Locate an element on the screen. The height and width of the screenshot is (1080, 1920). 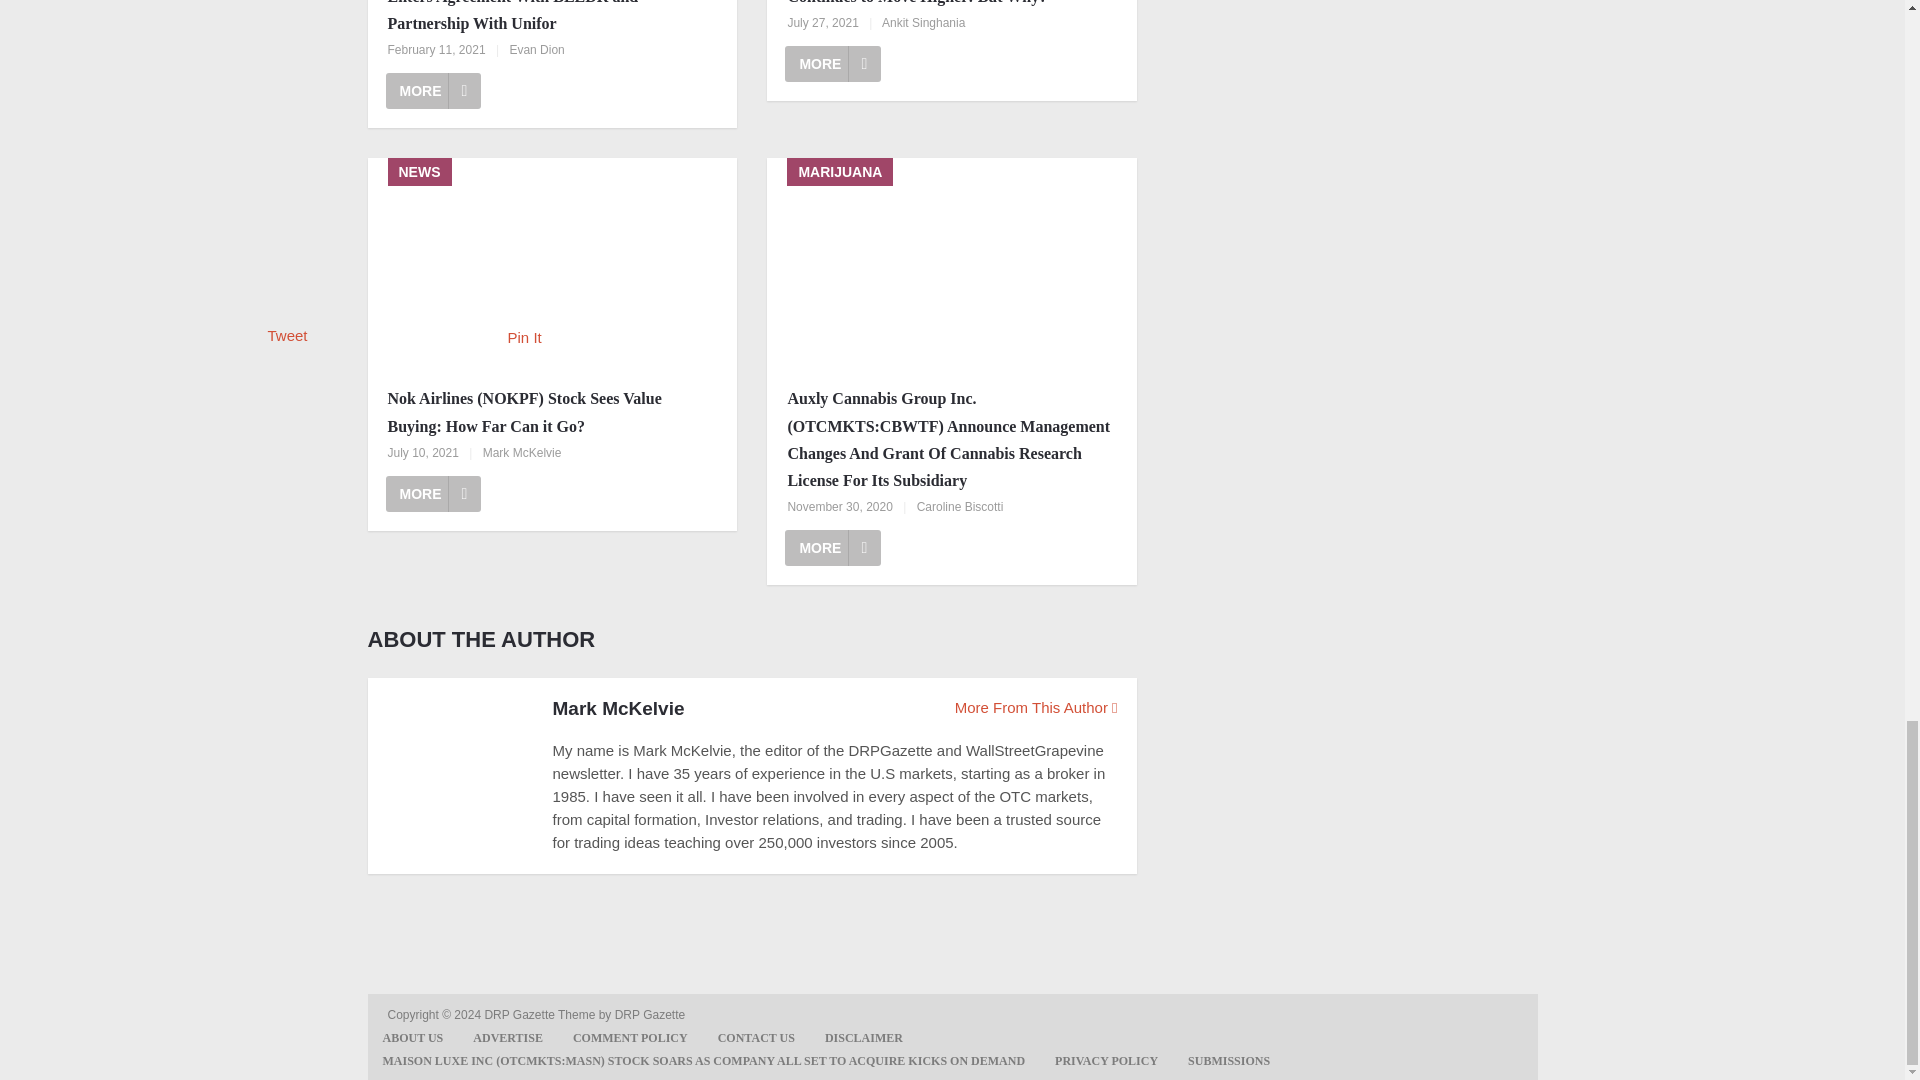
Caroline Biscotti is located at coordinates (960, 507).